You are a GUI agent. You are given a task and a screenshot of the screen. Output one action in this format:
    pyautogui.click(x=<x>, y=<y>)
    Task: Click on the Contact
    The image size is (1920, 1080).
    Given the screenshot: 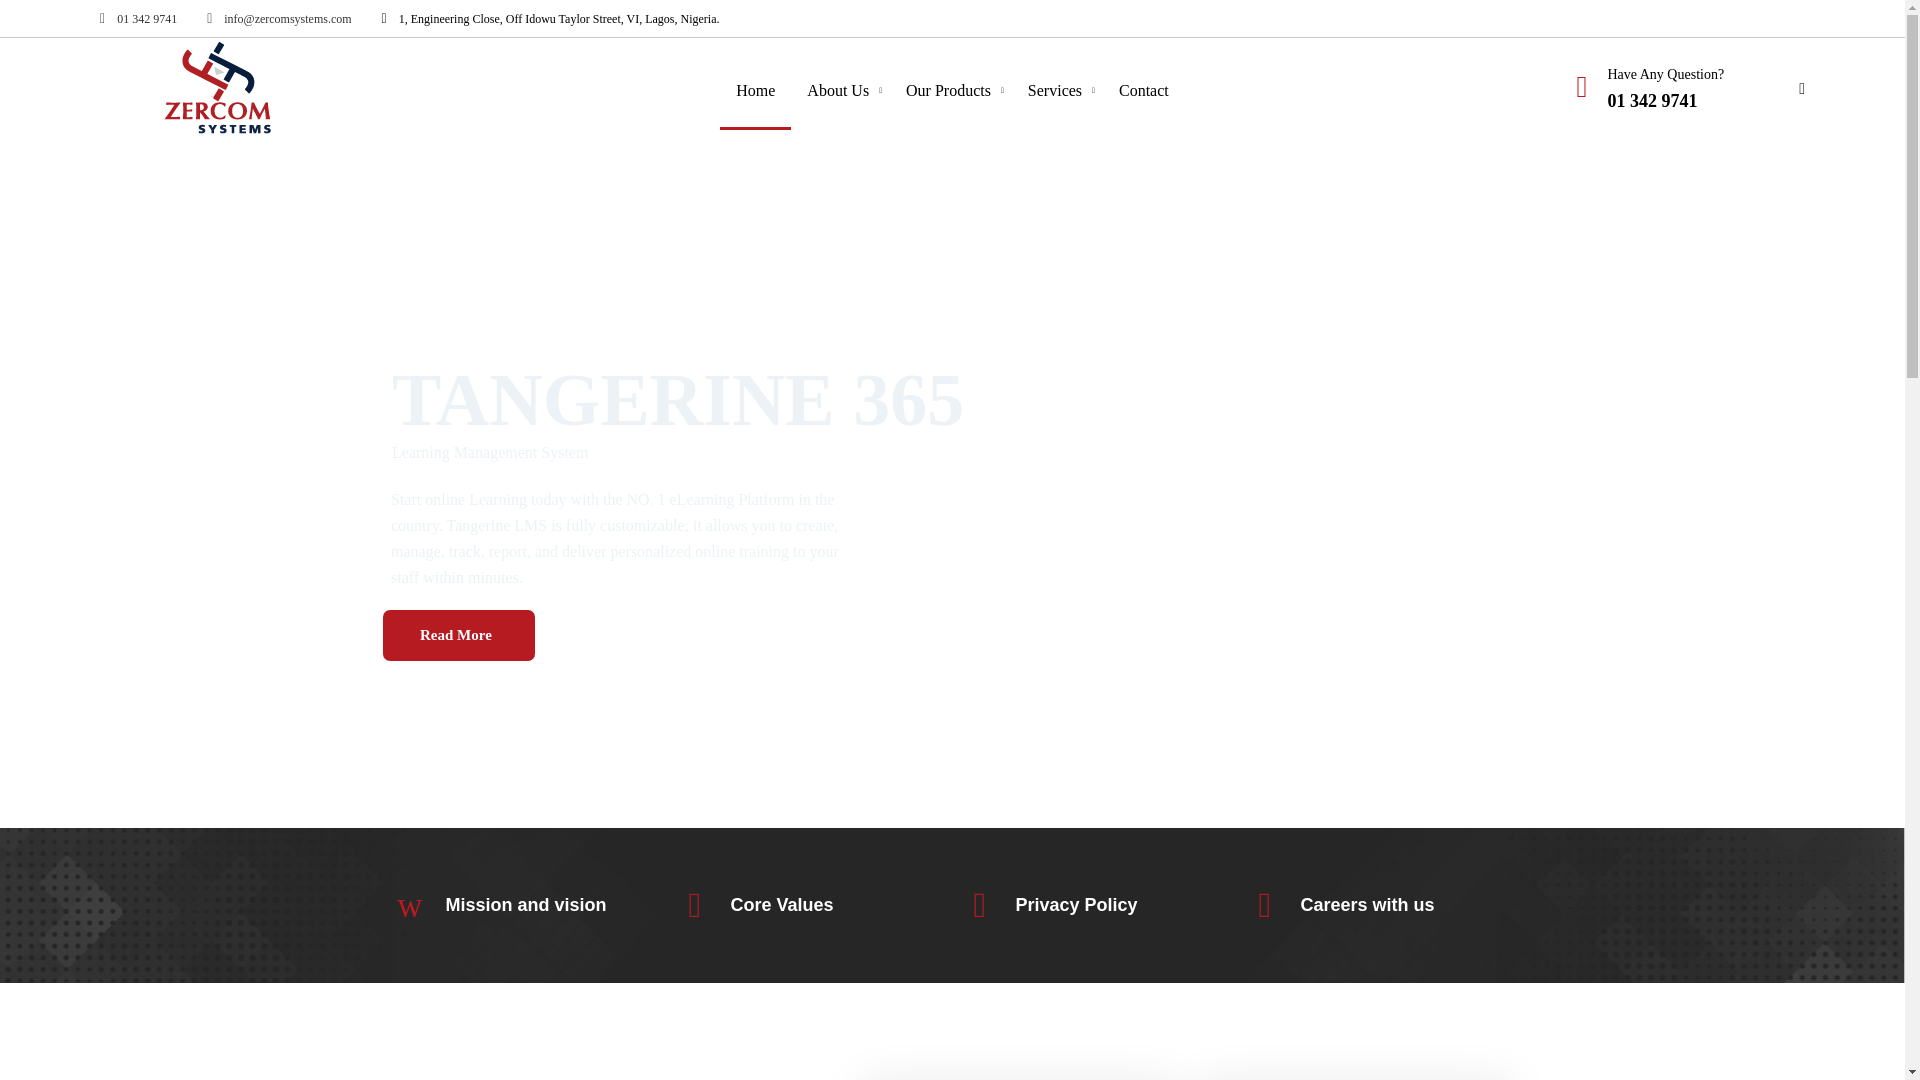 What is the action you would take?
    pyautogui.click(x=1143, y=87)
    